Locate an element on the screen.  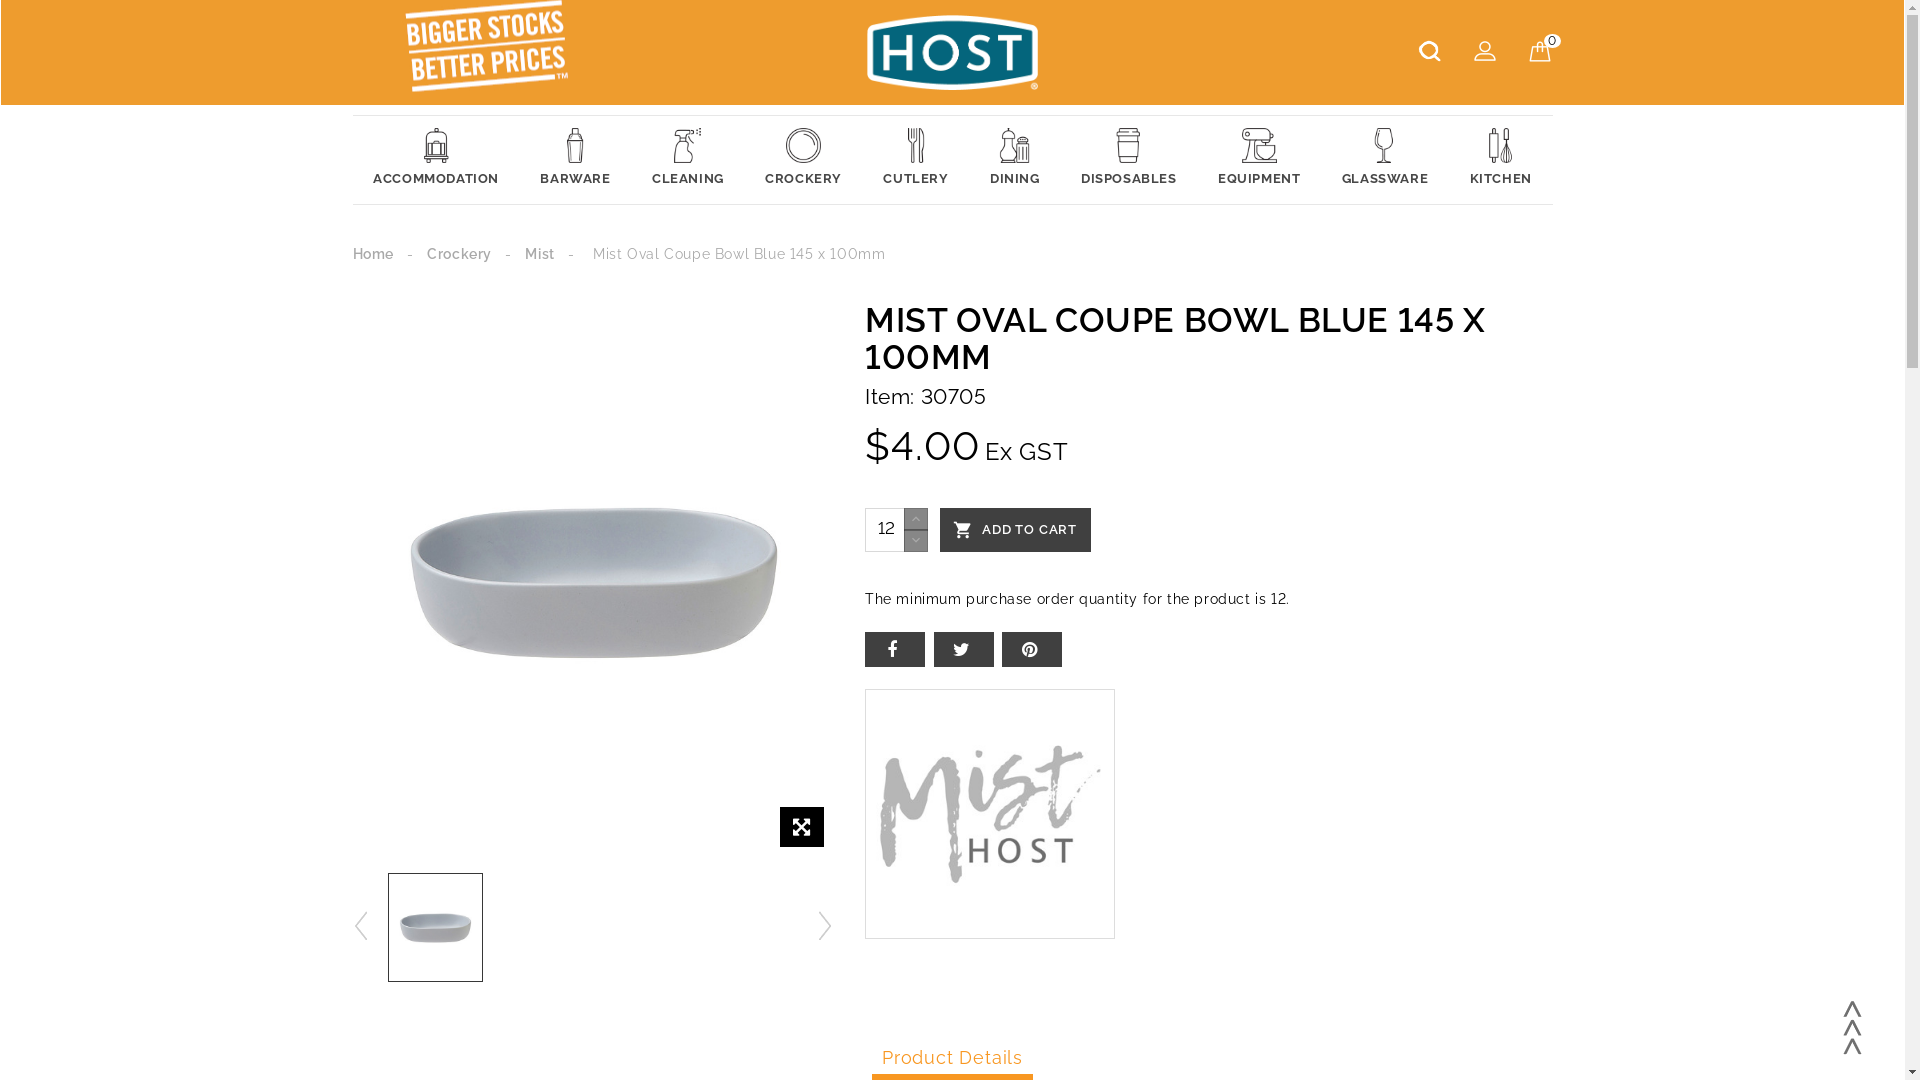
  is located at coordinates (1853, 1028).